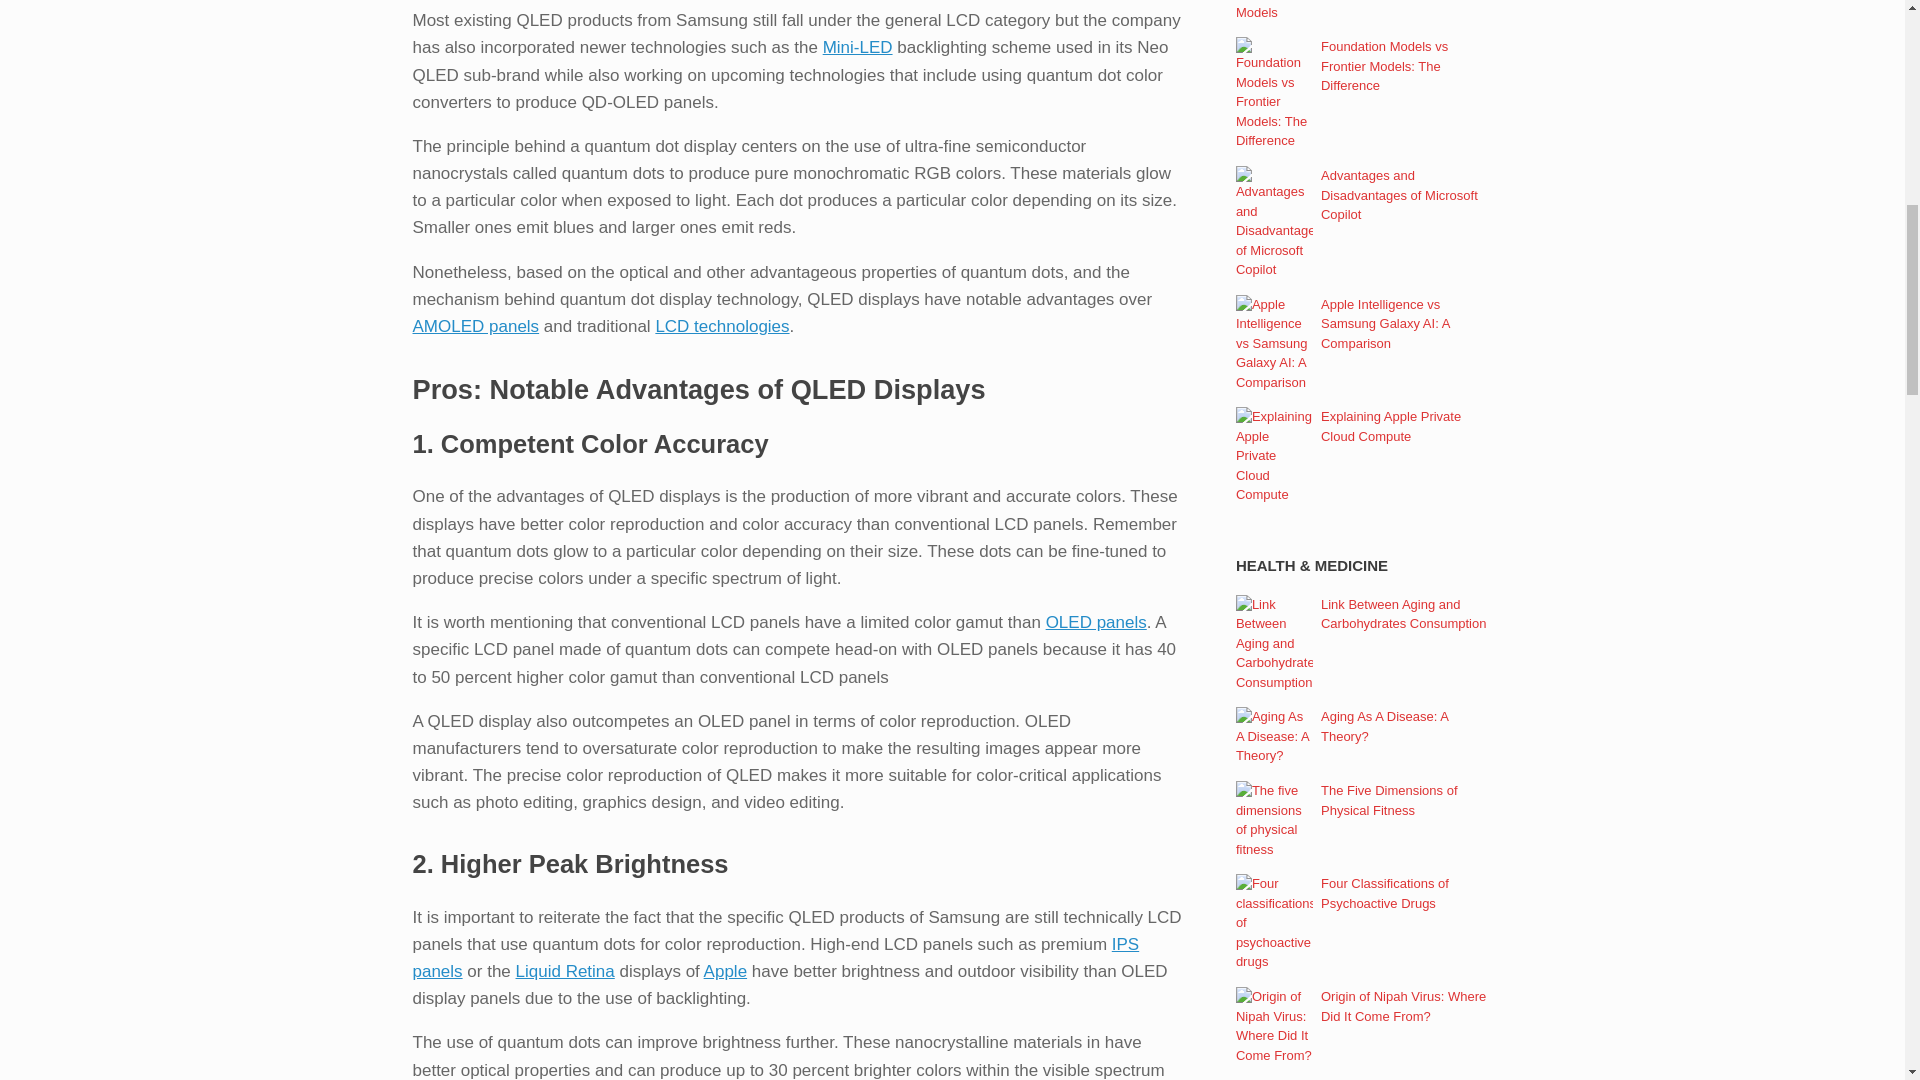 This screenshot has height=1080, width=1920. What do you see at coordinates (1384, 65) in the screenshot?
I see `Foundation Models vs Frontier Models: The Difference` at bounding box center [1384, 65].